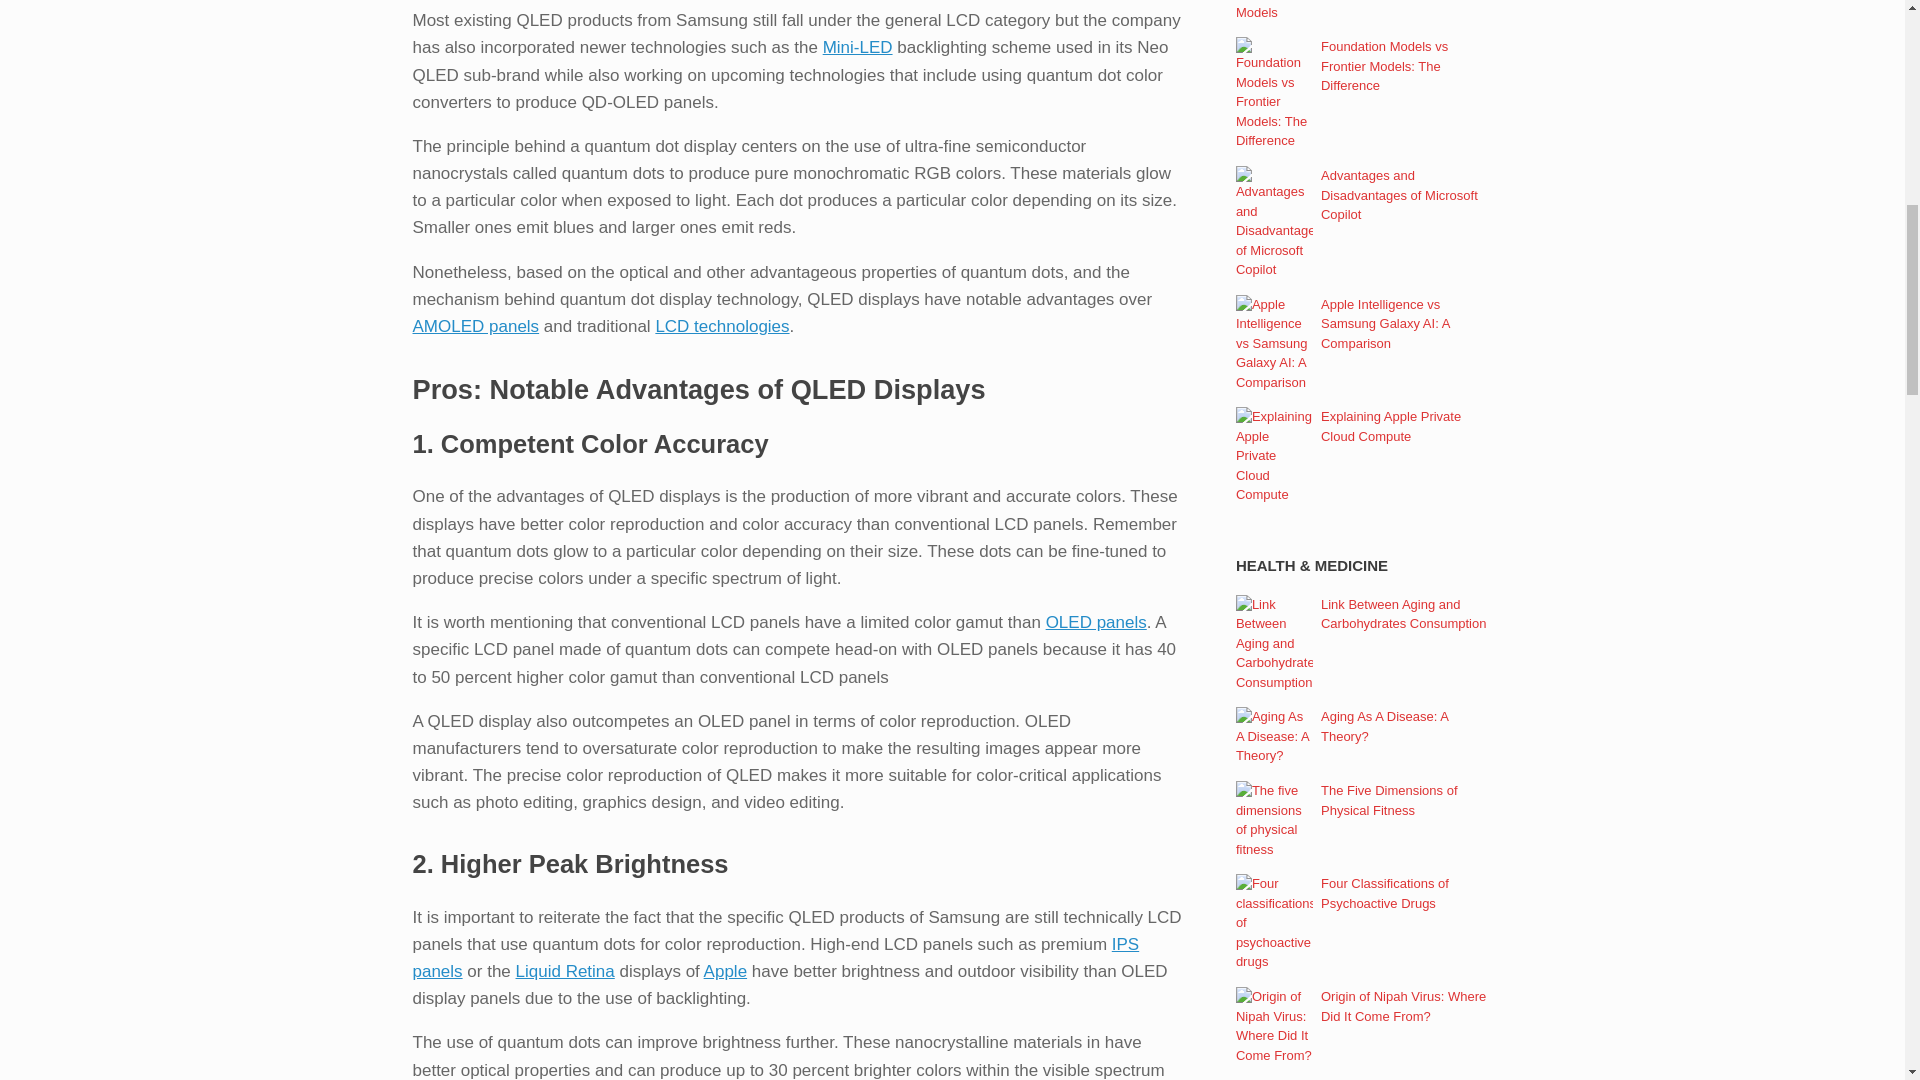 This screenshot has height=1080, width=1920. What do you see at coordinates (1384, 65) in the screenshot?
I see `Foundation Models vs Frontier Models: The Difference` at bounding box center [1384, 65].